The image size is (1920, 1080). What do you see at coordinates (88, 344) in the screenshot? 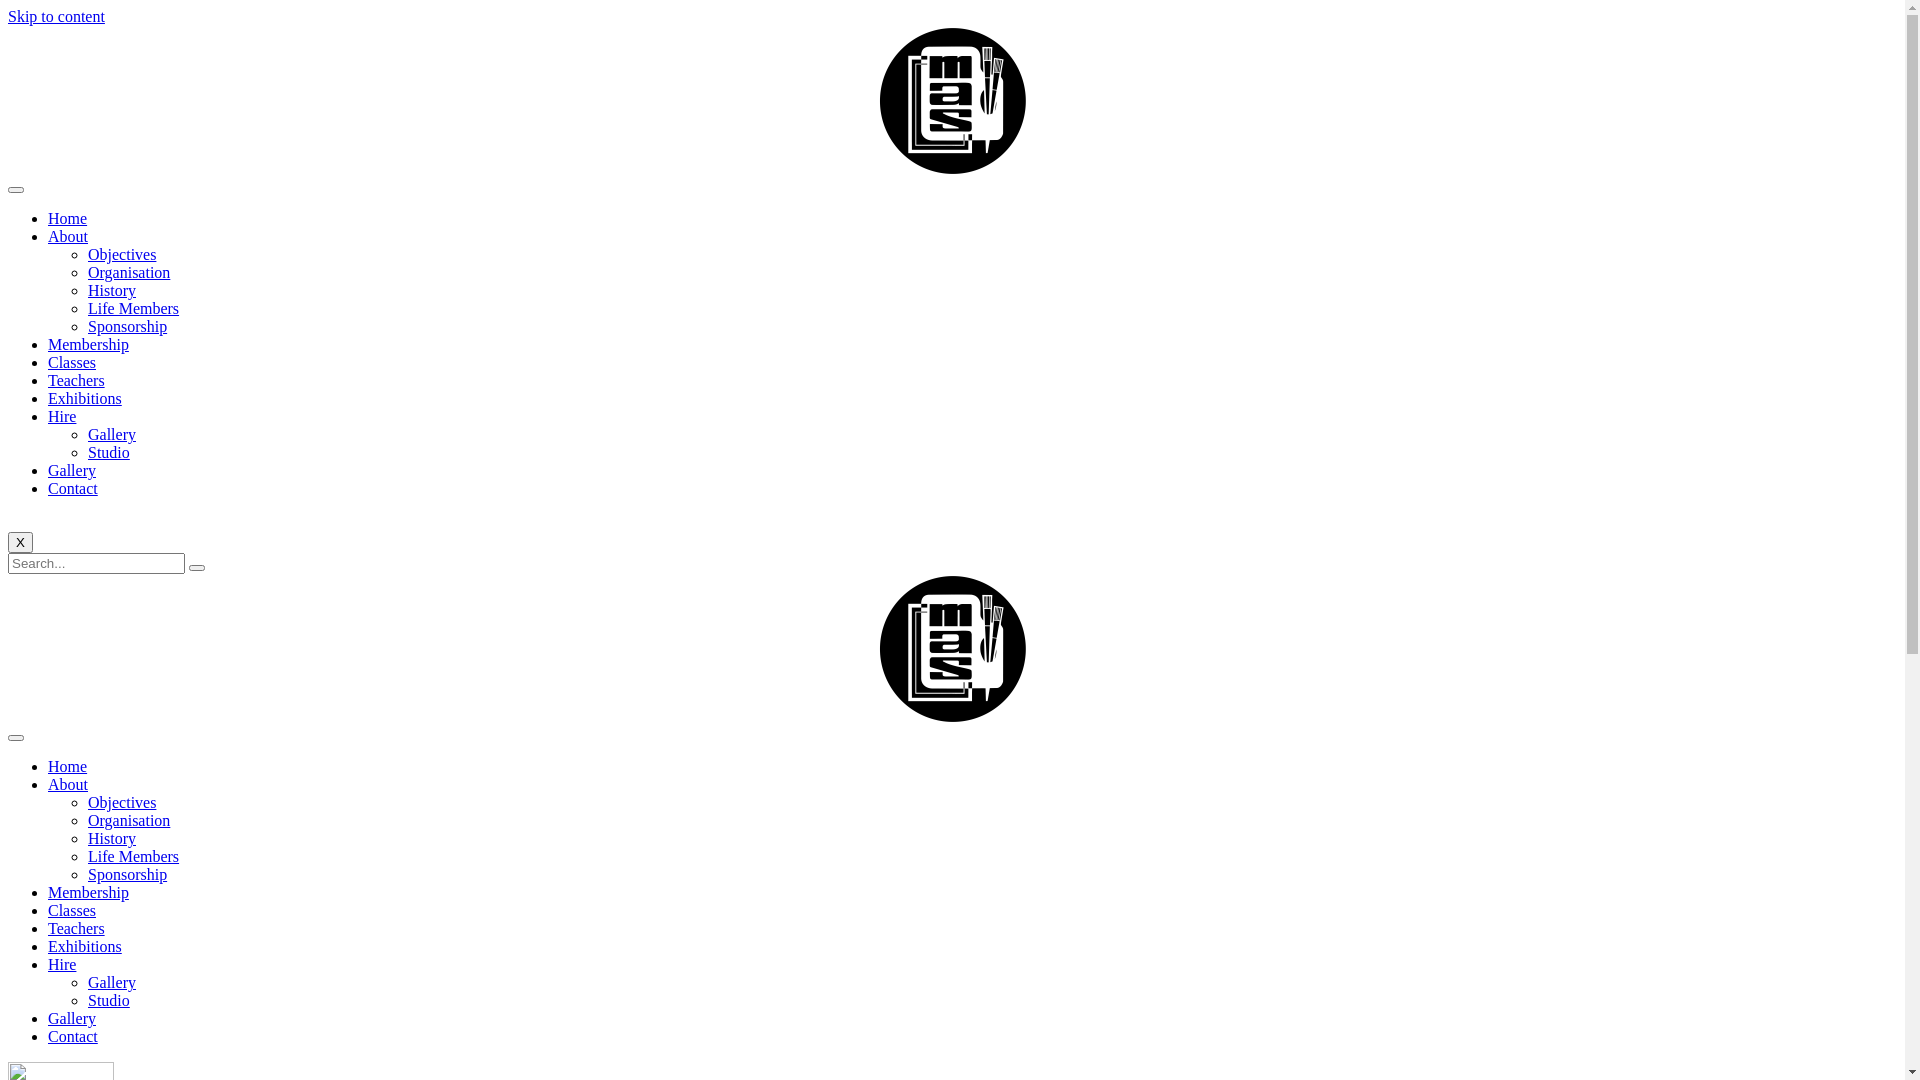
I see `Membership` at bounding box center [88, 344].